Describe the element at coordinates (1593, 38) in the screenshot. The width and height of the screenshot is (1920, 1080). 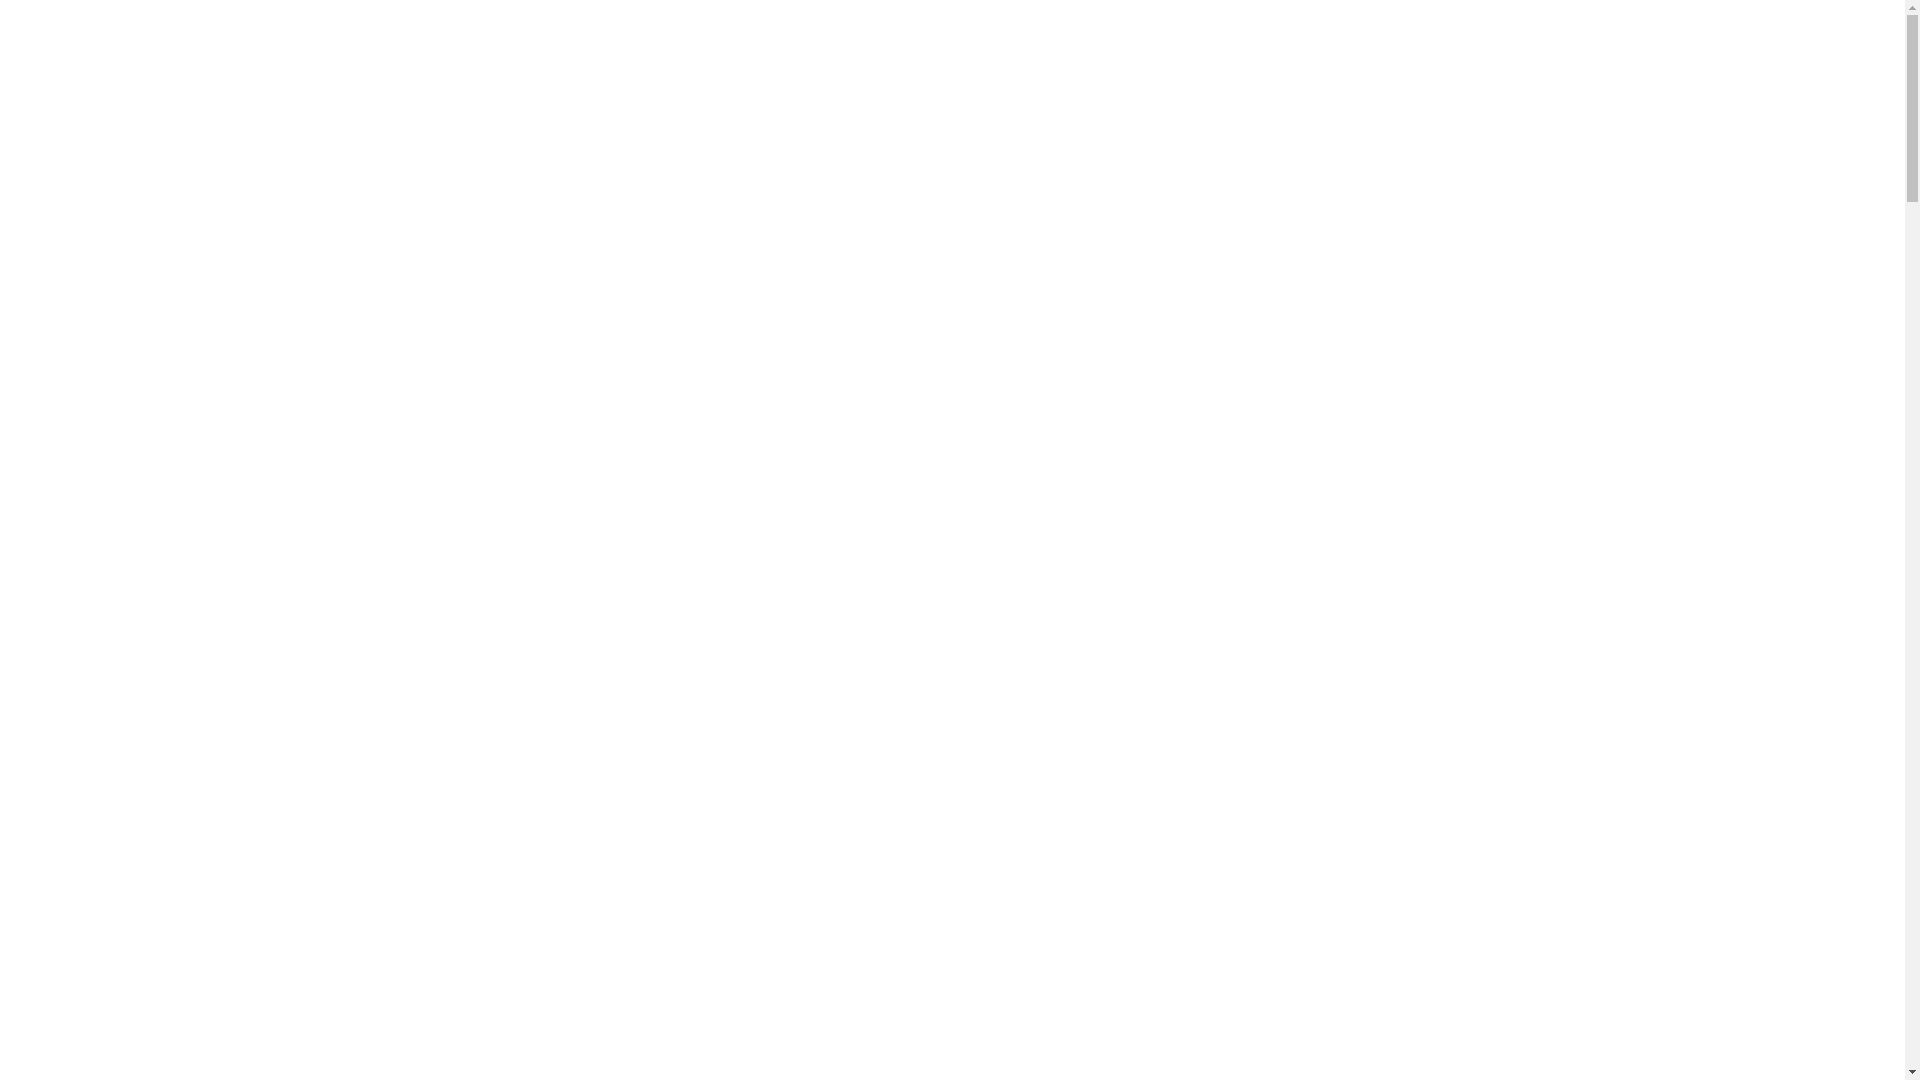
I see `COURSES` at that location.